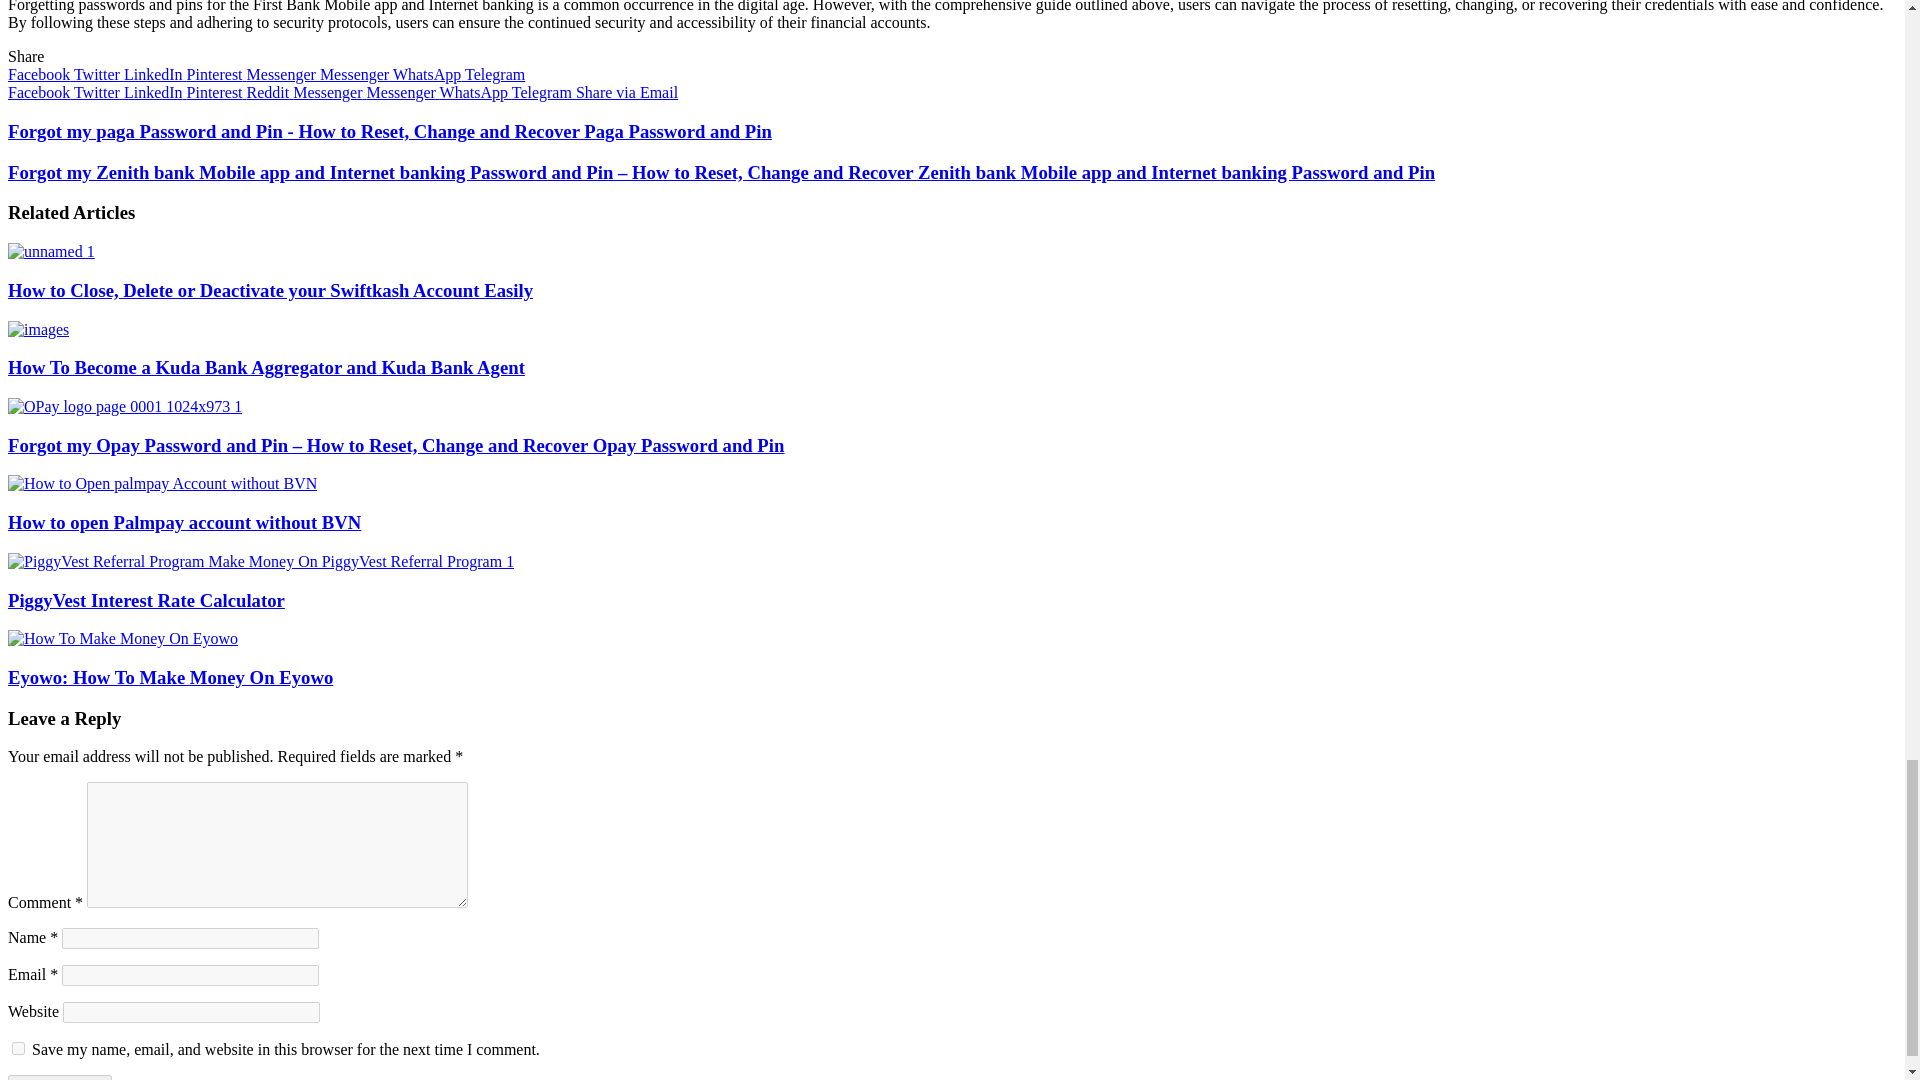 The width and height of the screenshot is (1920, 1080). I want to click on WhatsApp, so click(428, 74).